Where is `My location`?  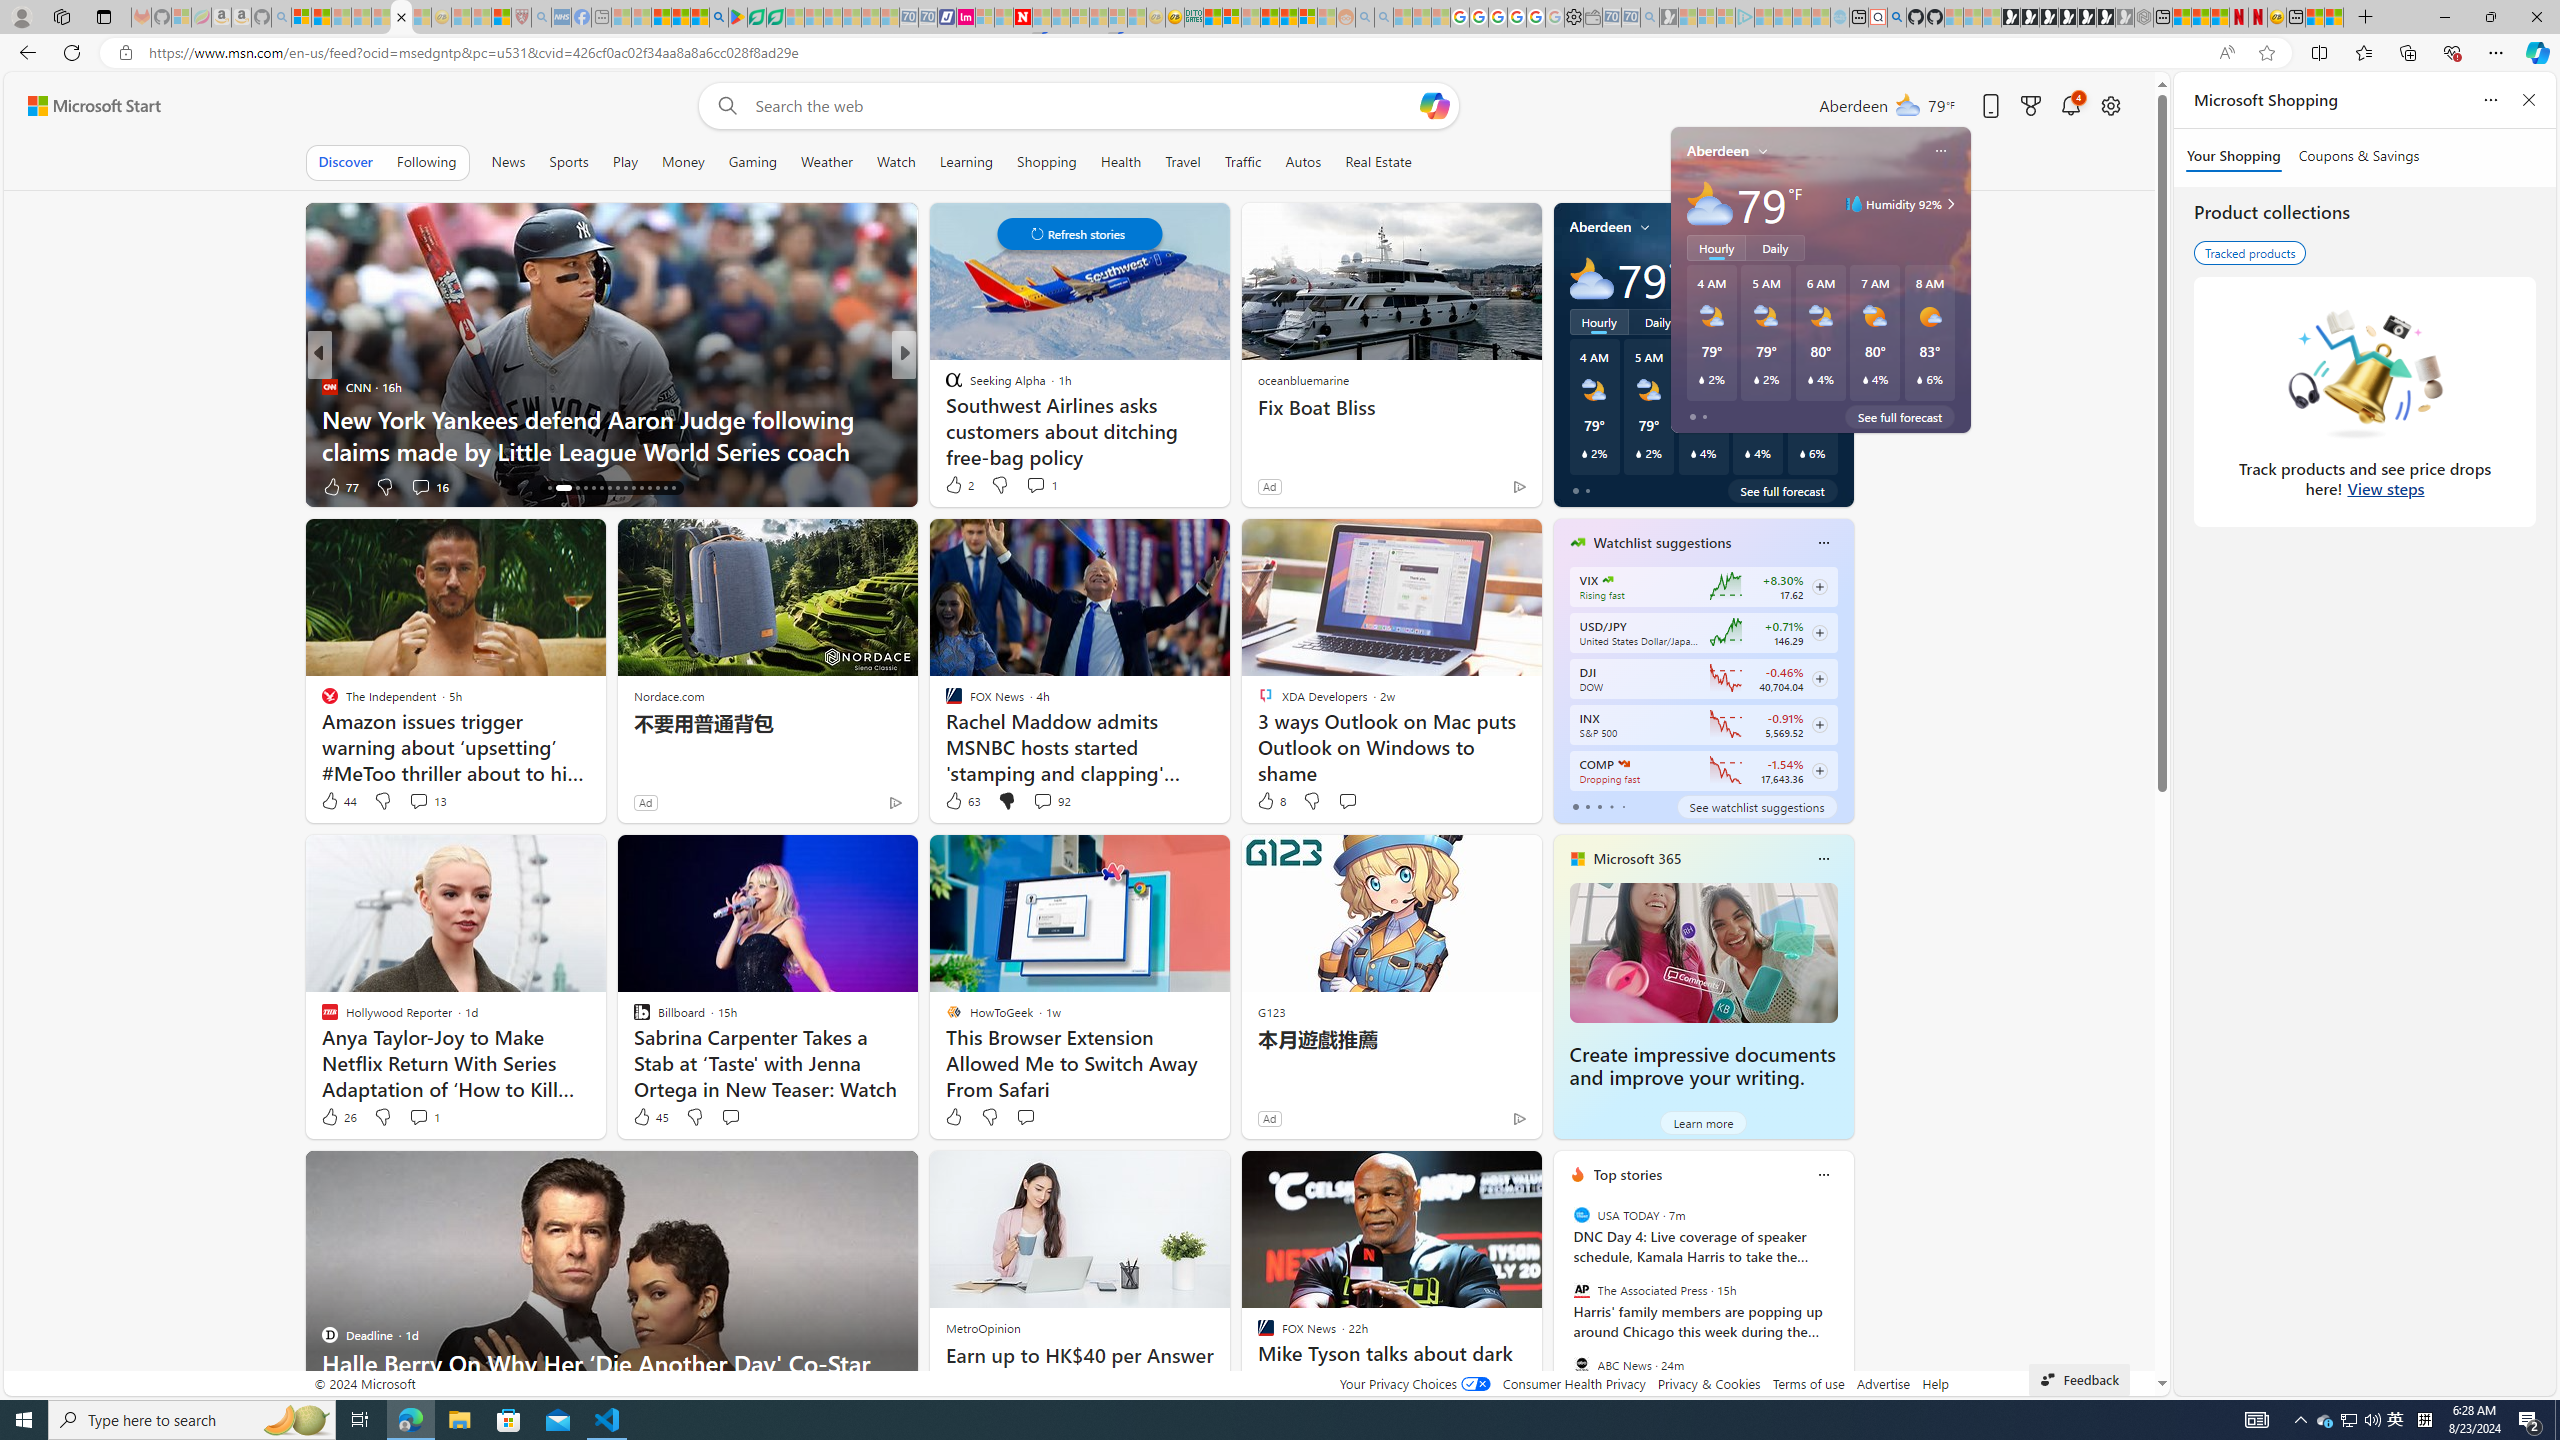
My location is located at coordinates (1646, 226).